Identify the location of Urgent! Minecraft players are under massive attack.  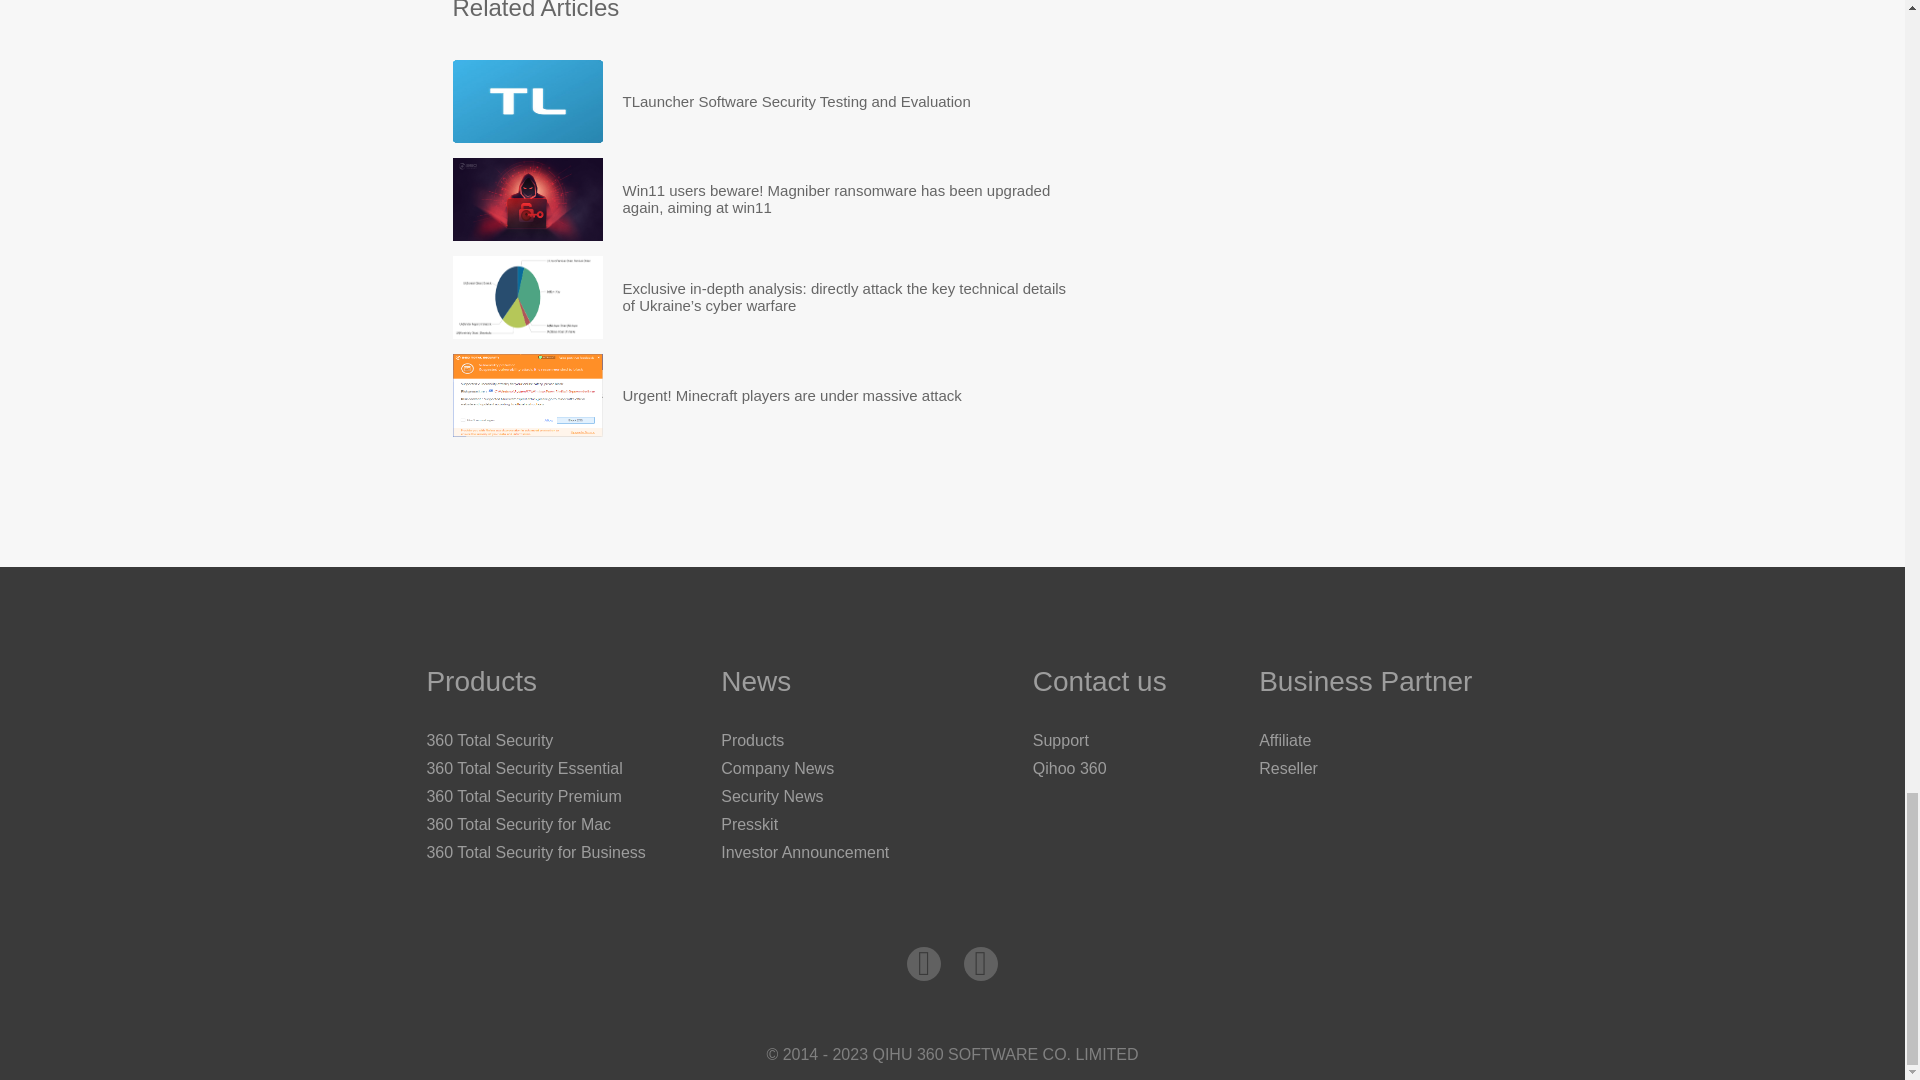
(792, 396).